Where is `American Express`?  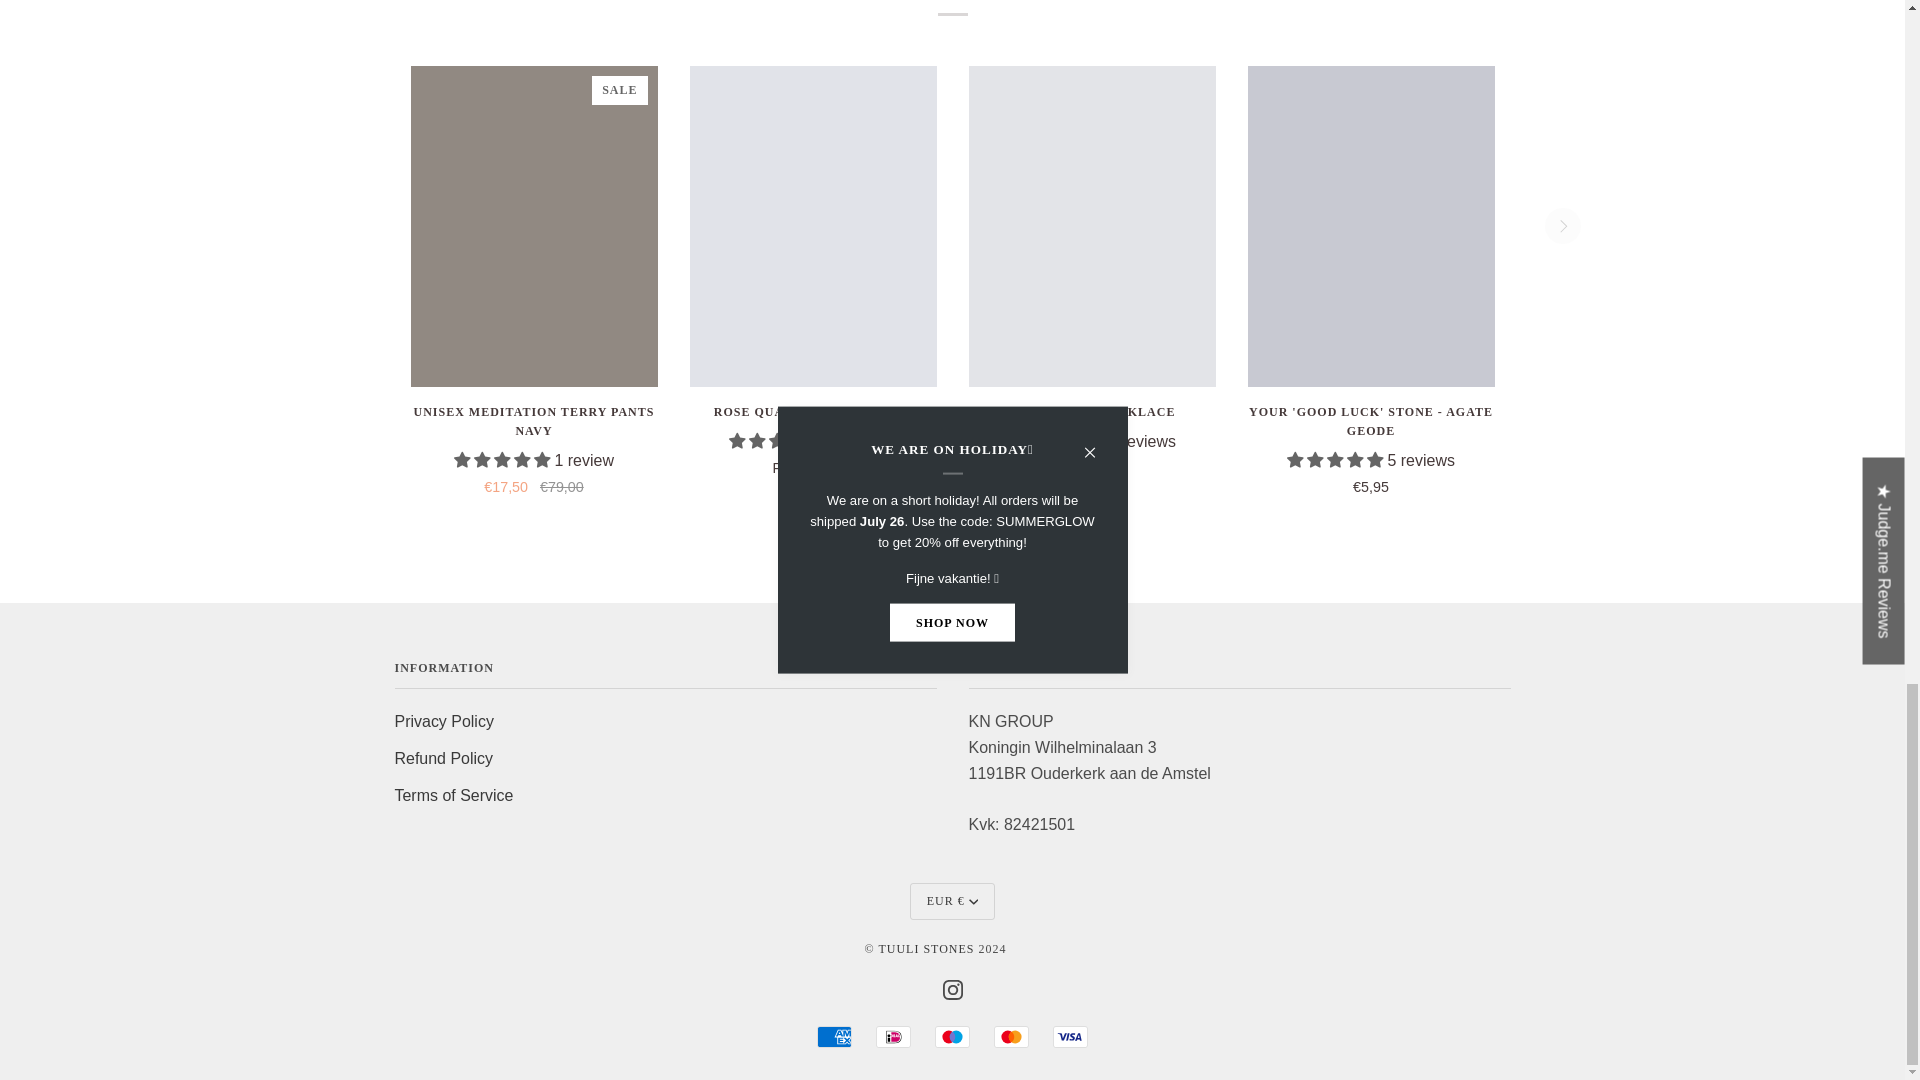 American Express is located at coordinates (834, 1036).